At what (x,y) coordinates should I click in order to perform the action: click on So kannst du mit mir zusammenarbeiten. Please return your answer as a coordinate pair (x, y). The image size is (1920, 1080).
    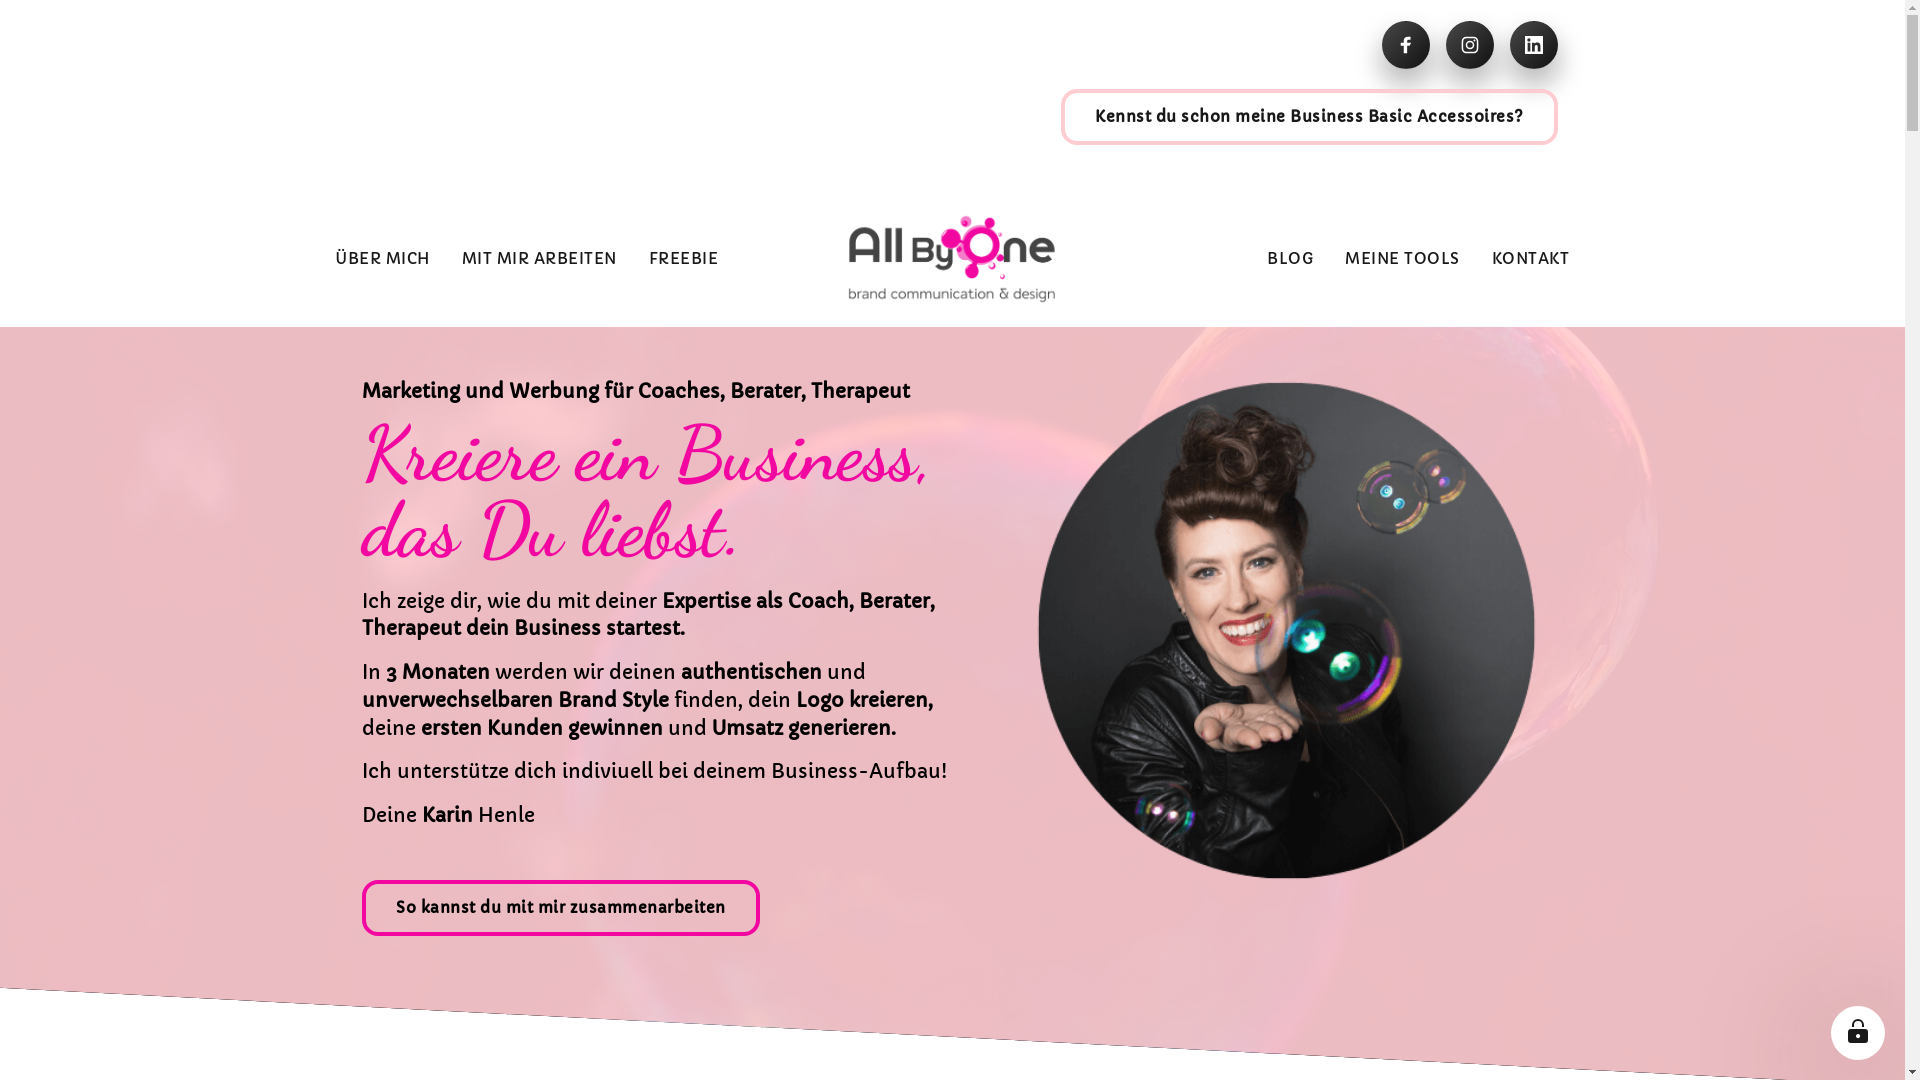
    Looking at the image, I should click on (561, 908).